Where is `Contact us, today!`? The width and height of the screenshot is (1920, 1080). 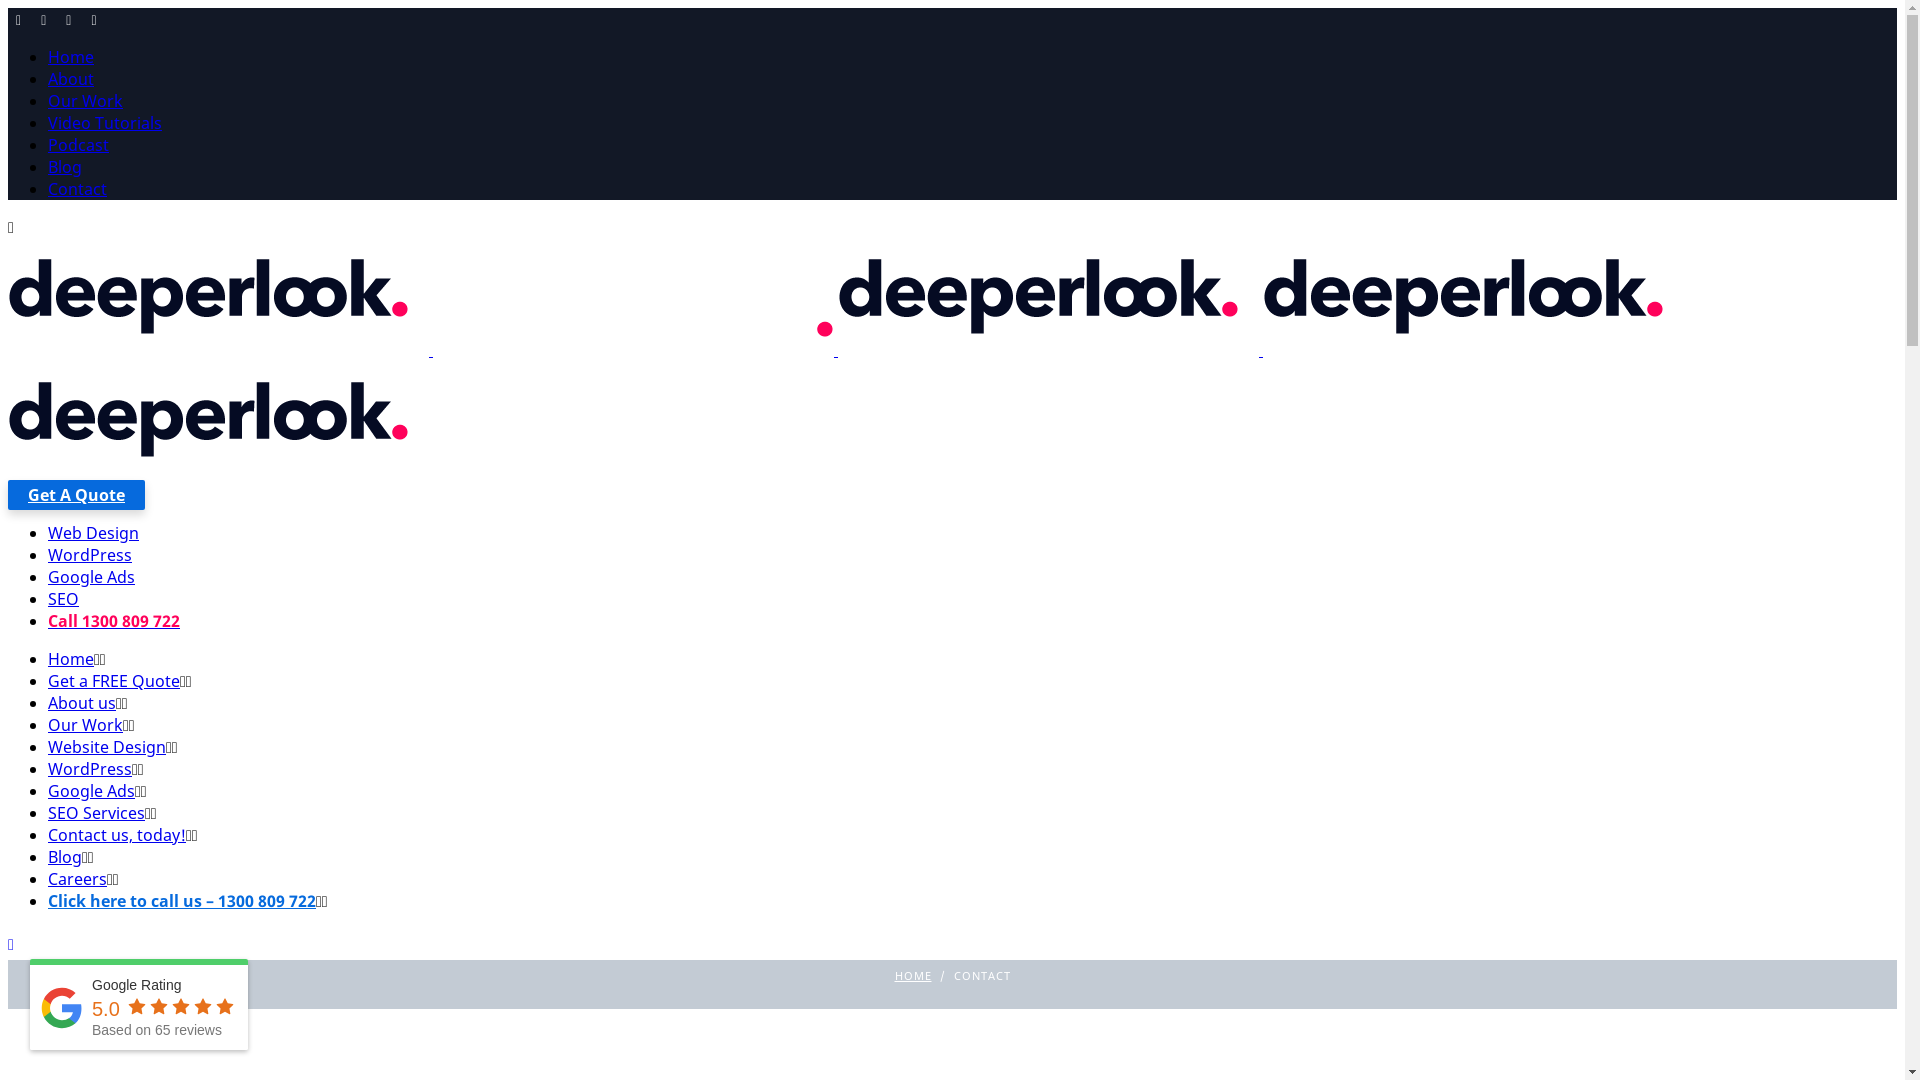
Contact us, today! is located at coordinates (117, 835).